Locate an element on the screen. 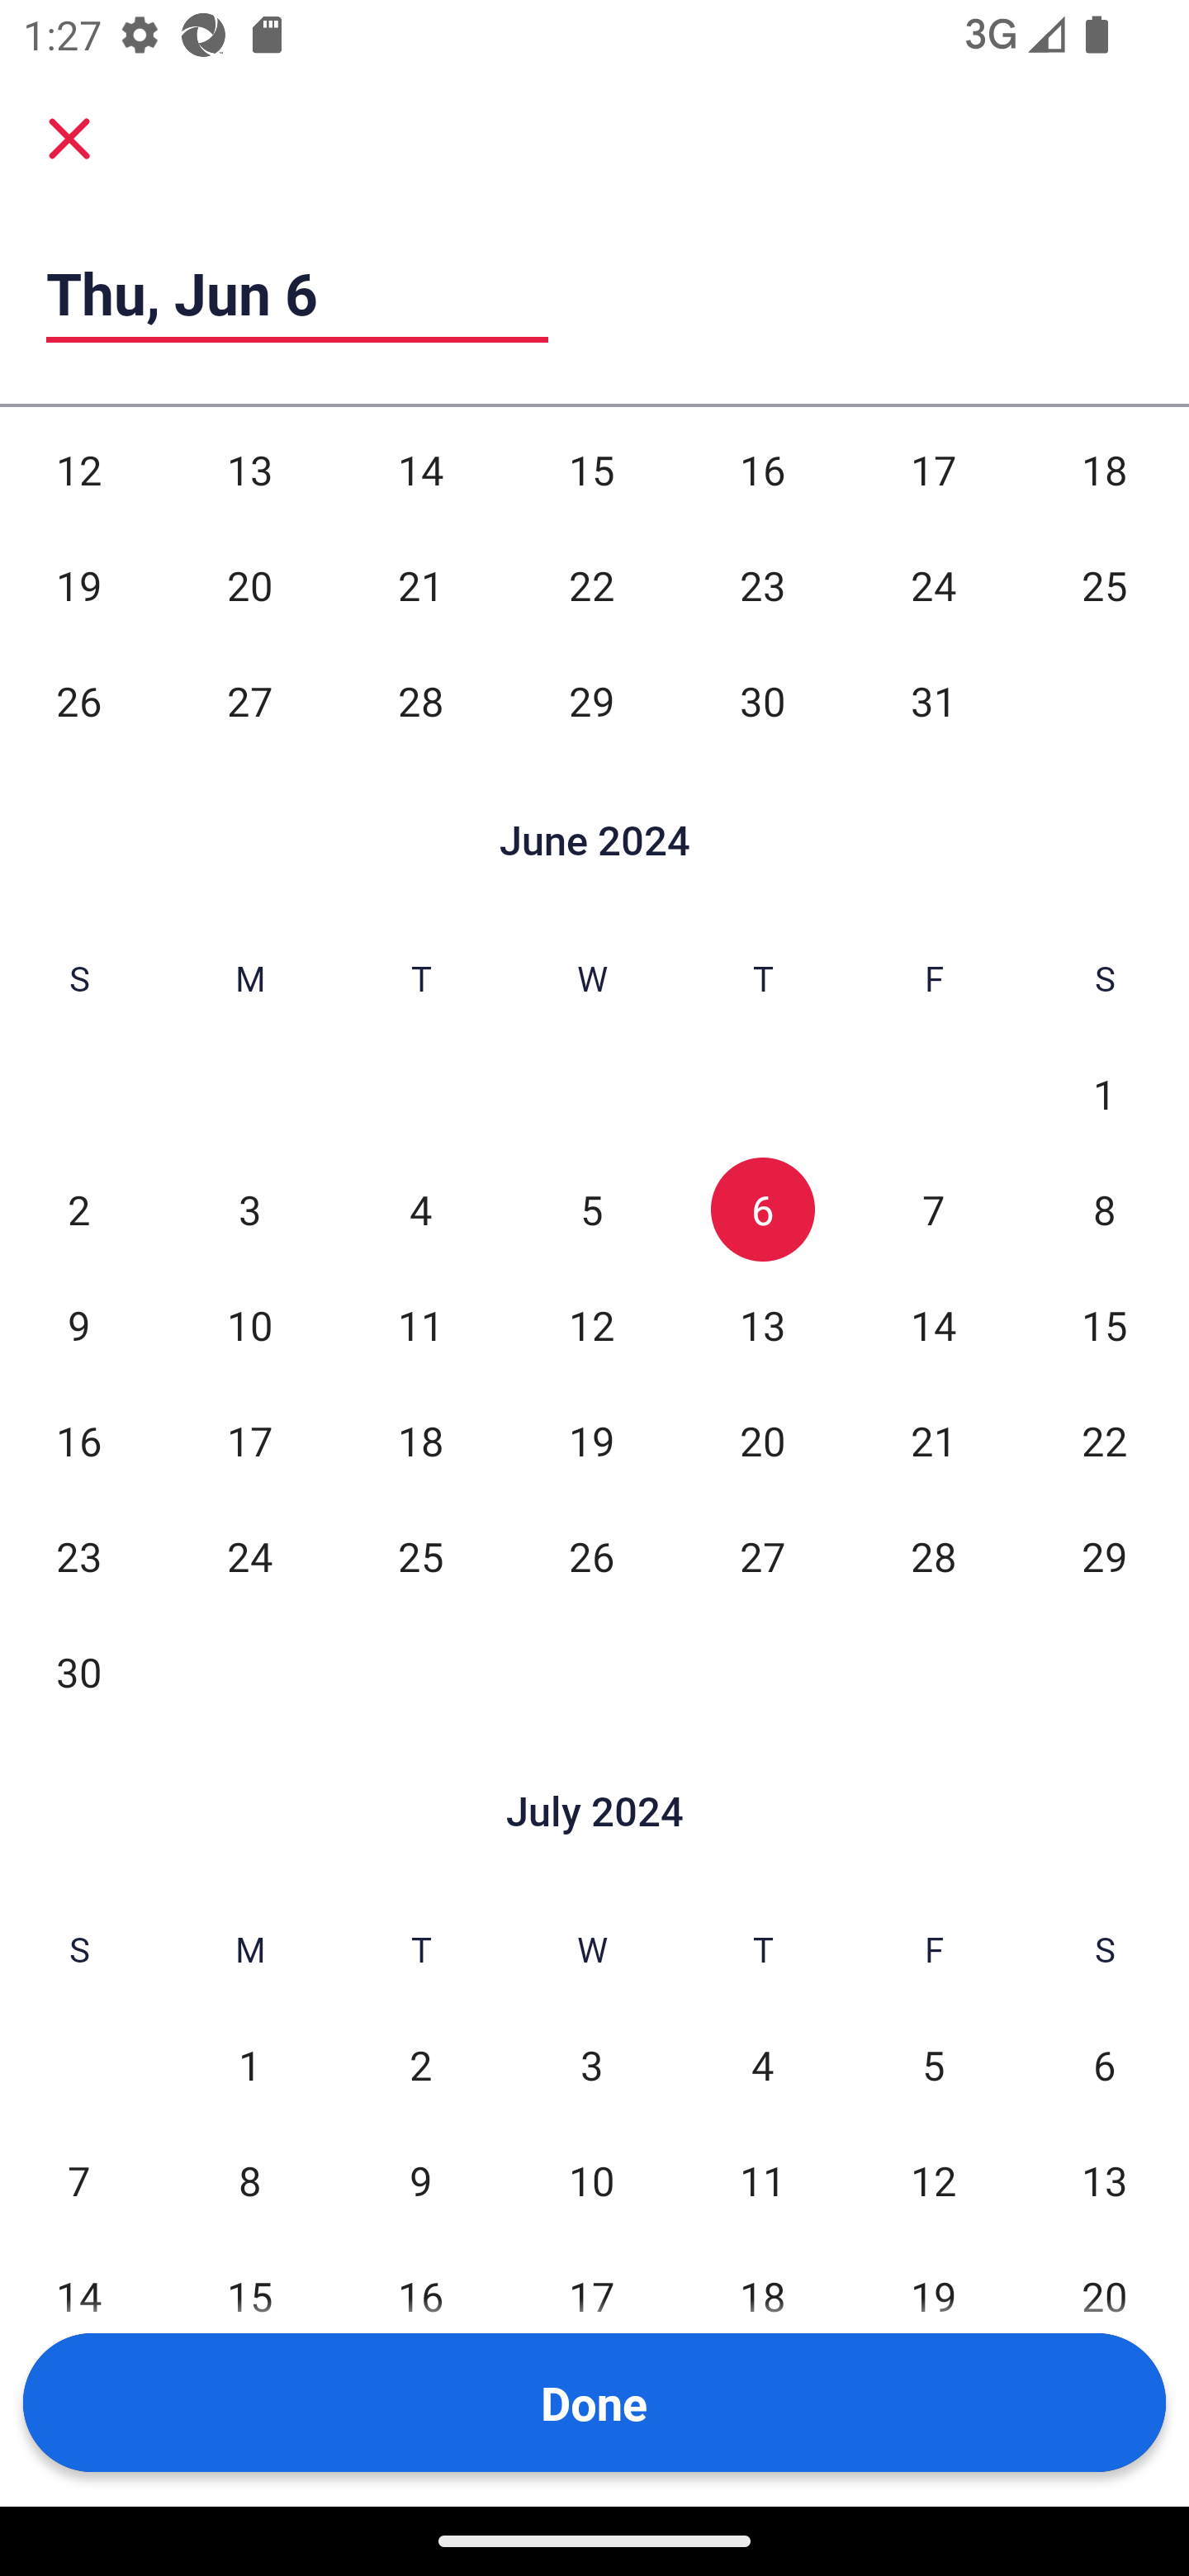 This screenshot has width=1189, height=2576. 28 Tue, May 28, Not Selected is located at coordinates (421, 702).